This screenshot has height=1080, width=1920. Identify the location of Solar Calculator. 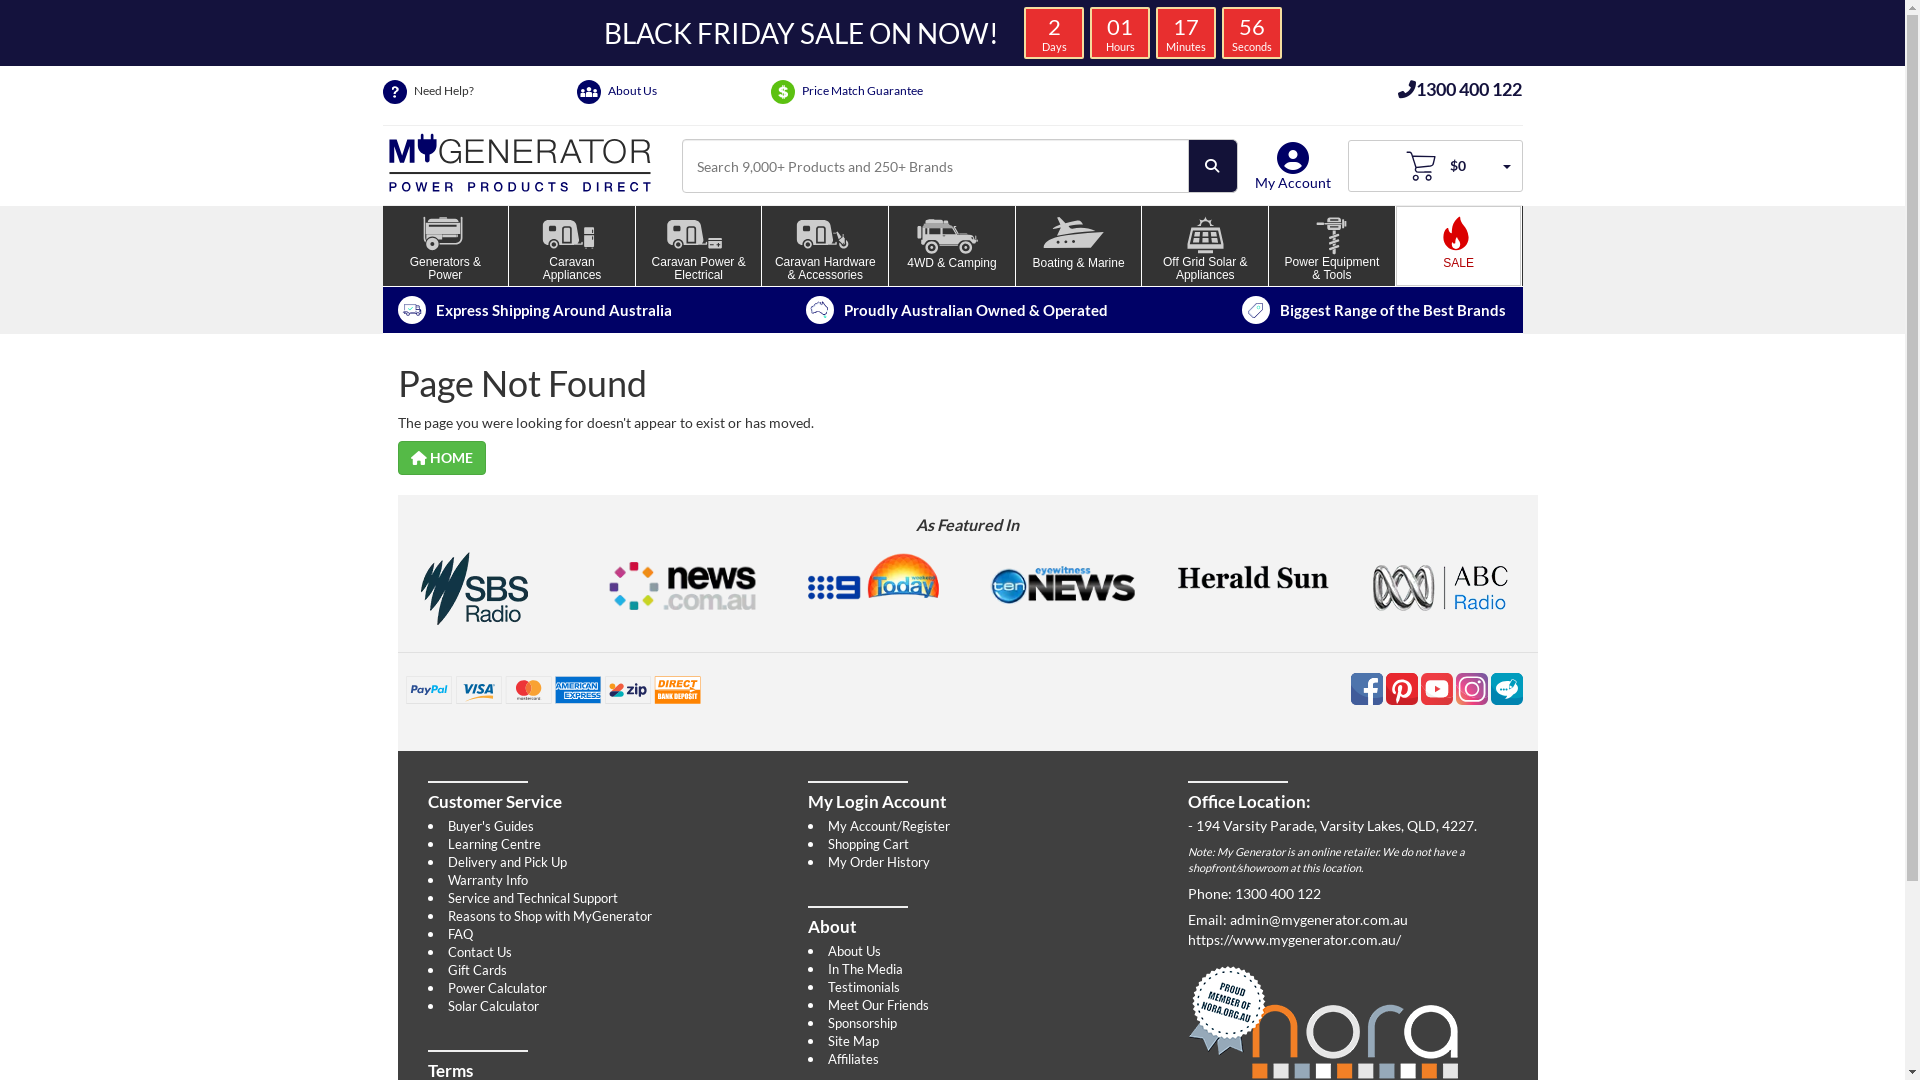
(494, 1006).